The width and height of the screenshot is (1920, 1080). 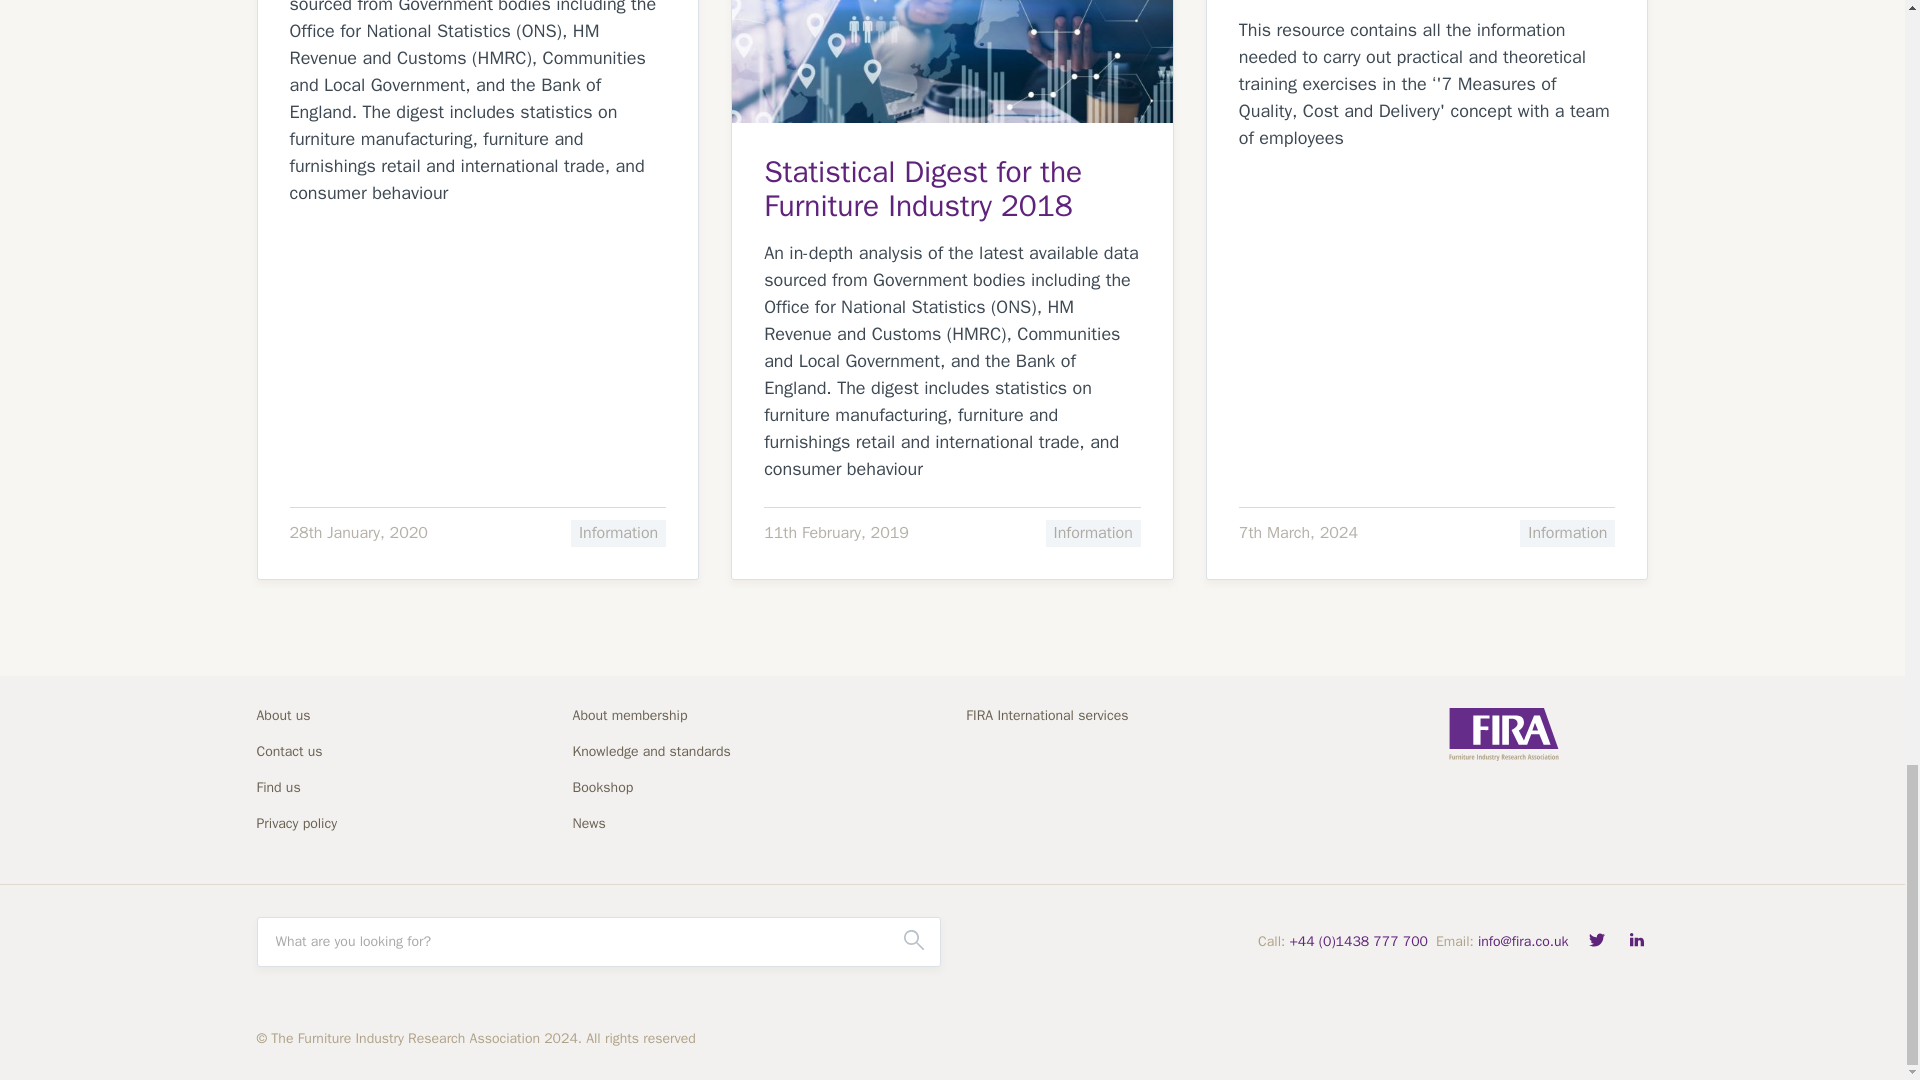 What do you see at coordinates (667, 830) in the screenshot?
I see `News` at bounding box center [667, 830].